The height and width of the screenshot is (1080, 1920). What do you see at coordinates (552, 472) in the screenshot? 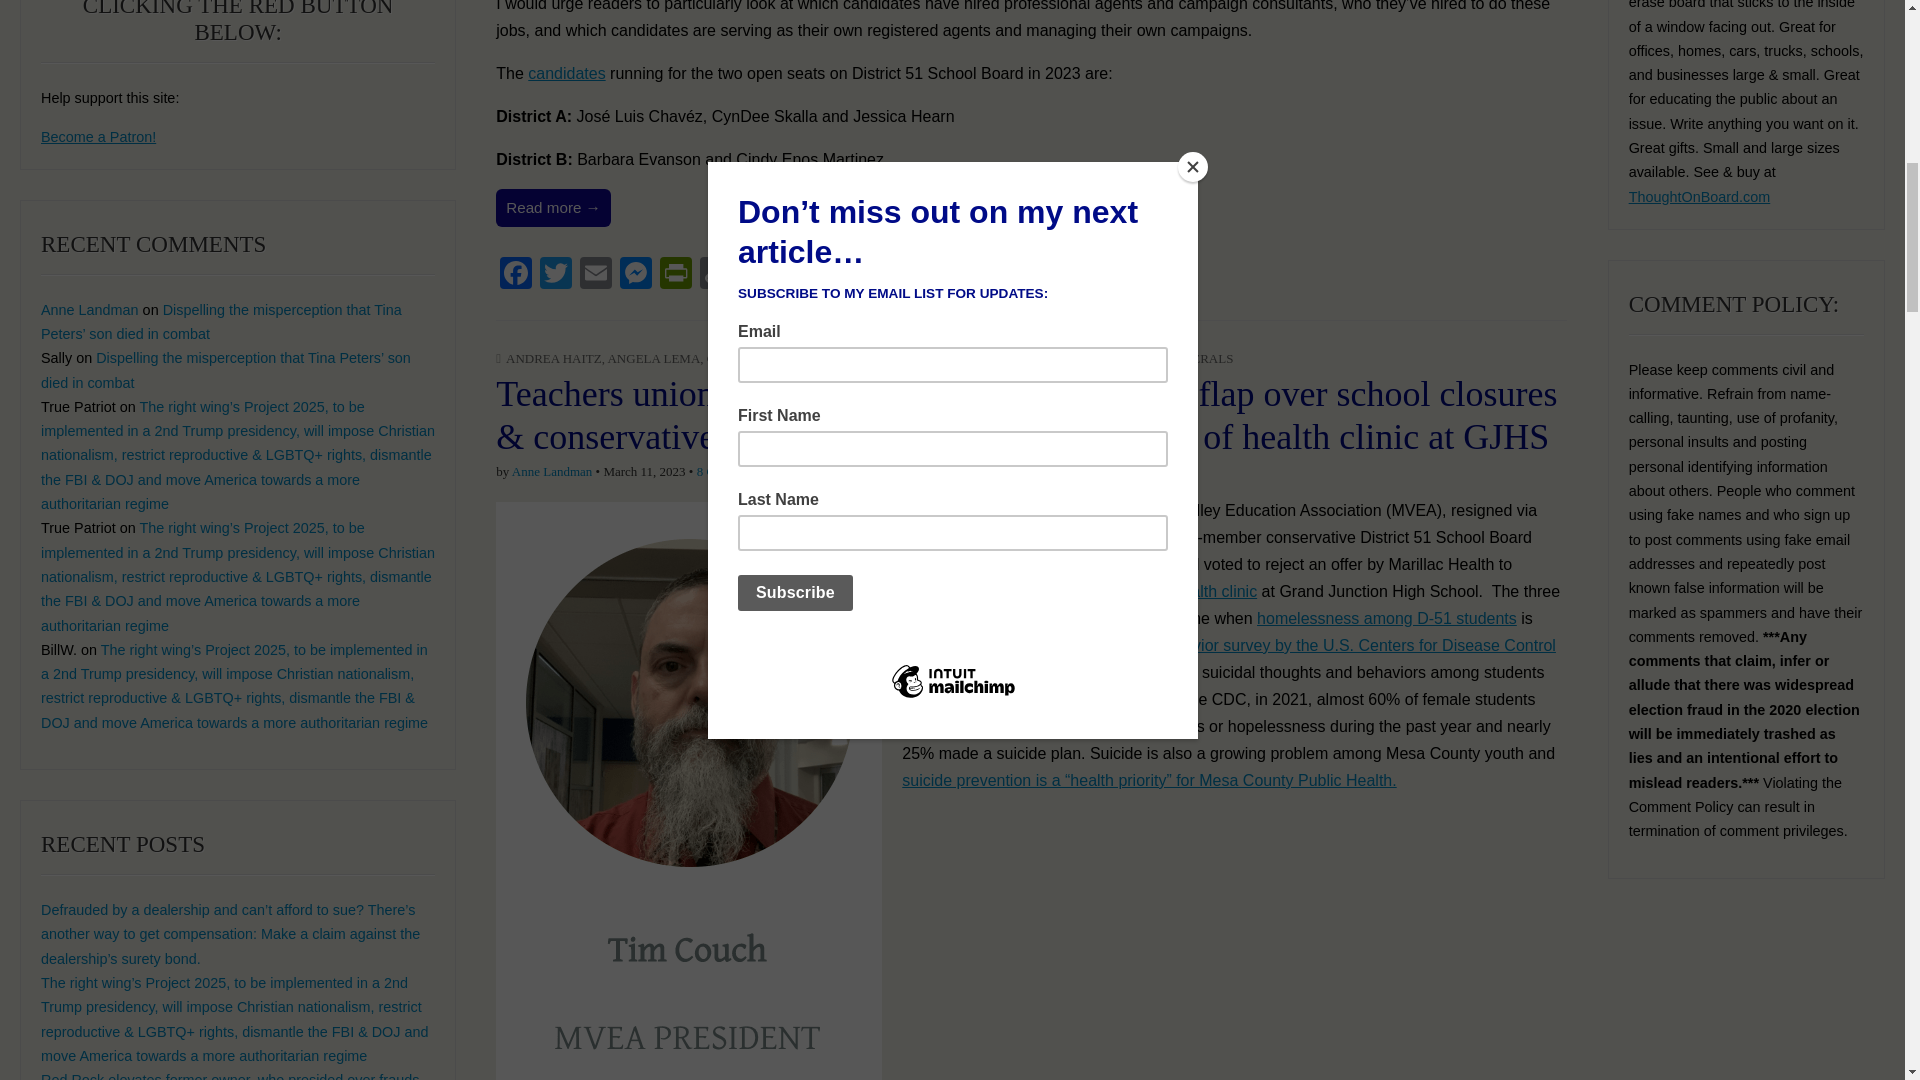
I see `Posts by Anne Landman` at bounding box center [552, 472].